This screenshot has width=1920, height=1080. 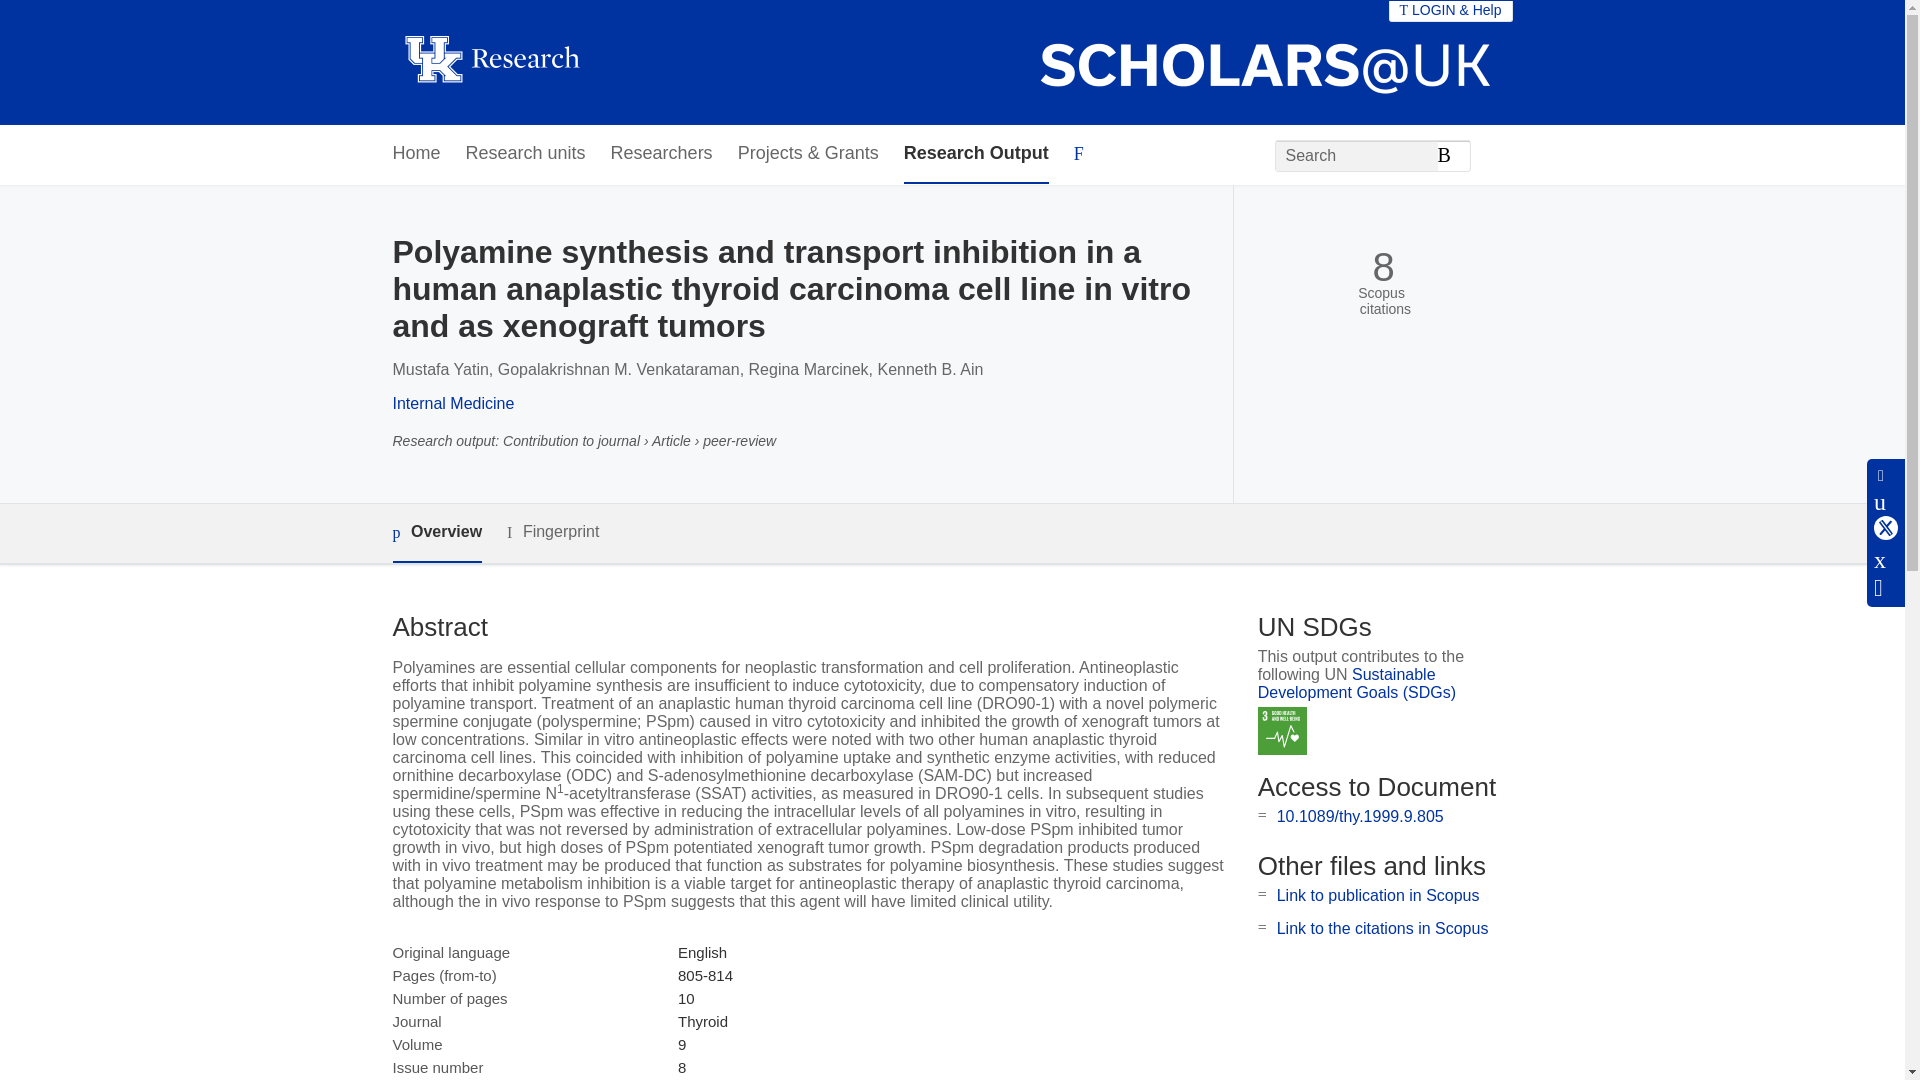 What do you see at coordinates (526, 154) in the screenshot?
I see `Research units` at bounding box center [526, 154].